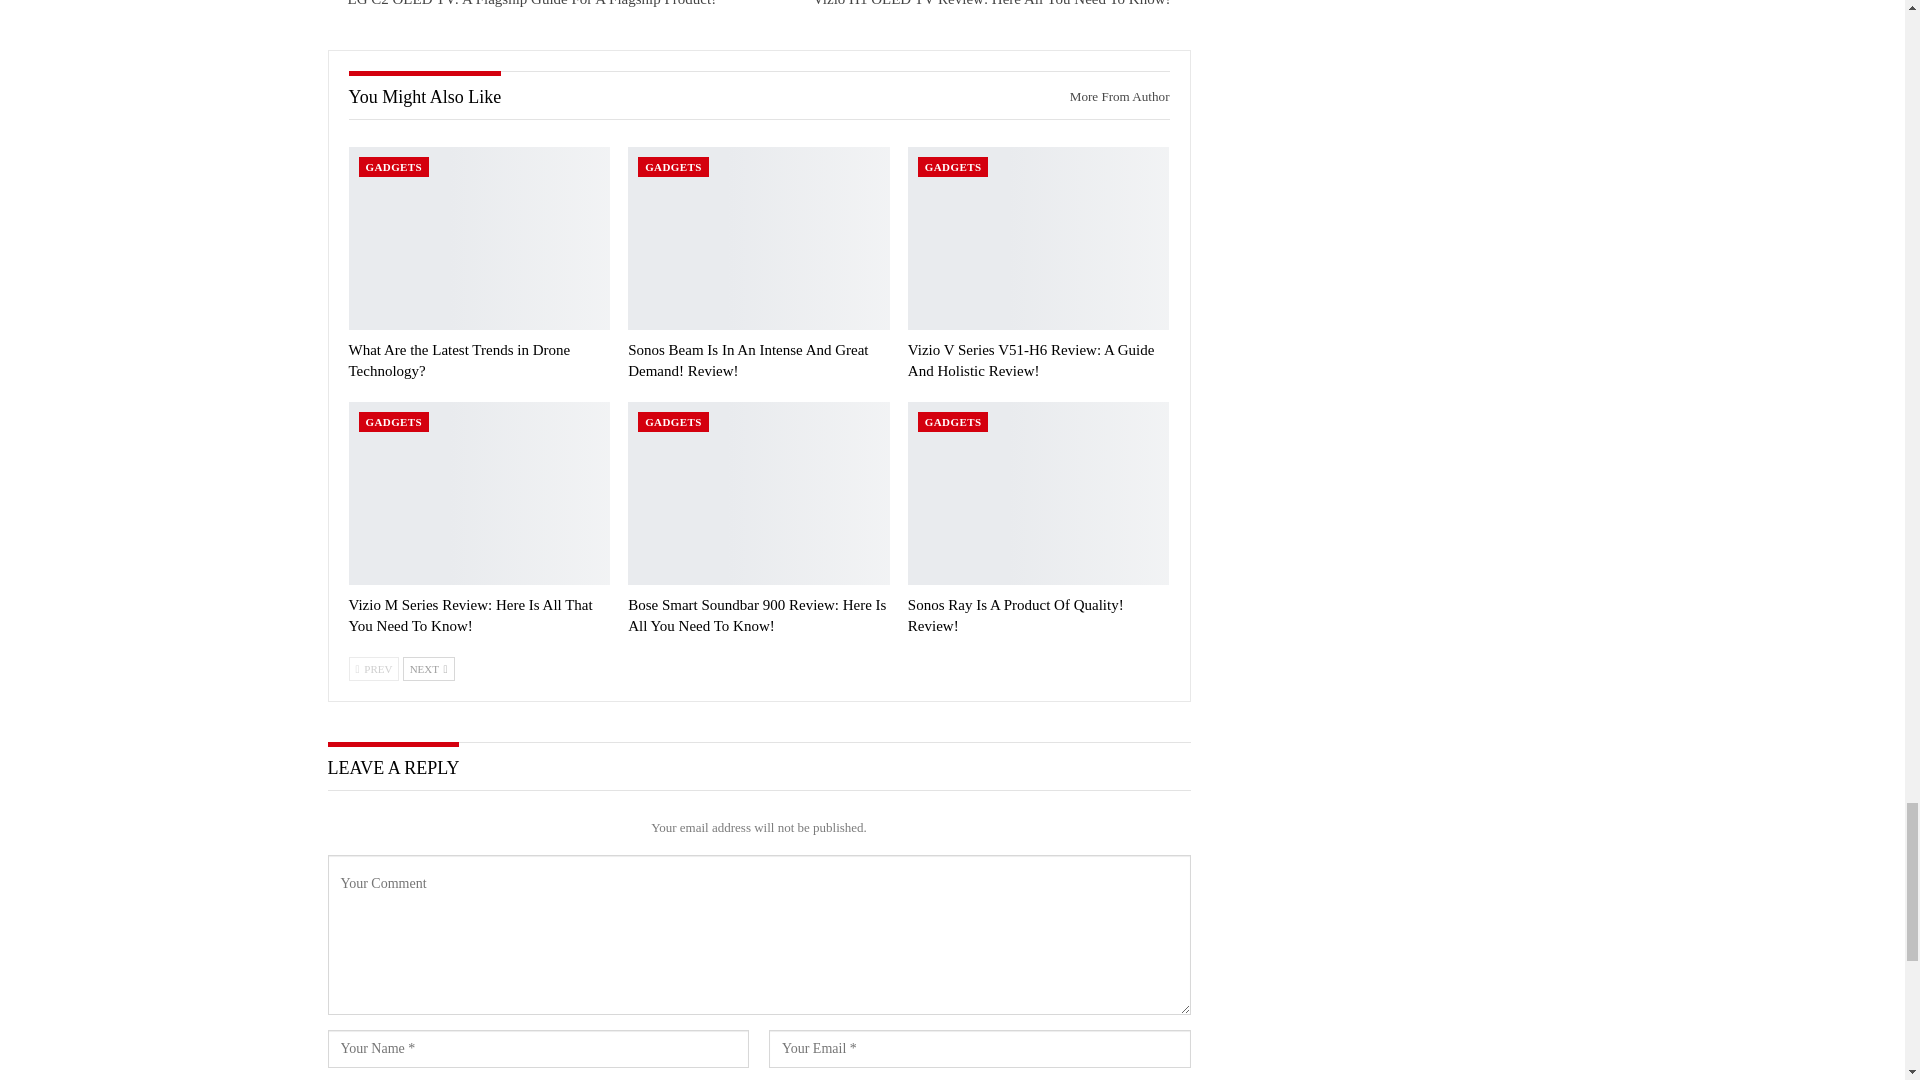  I want to click on GADGETS, so click(952, 166).